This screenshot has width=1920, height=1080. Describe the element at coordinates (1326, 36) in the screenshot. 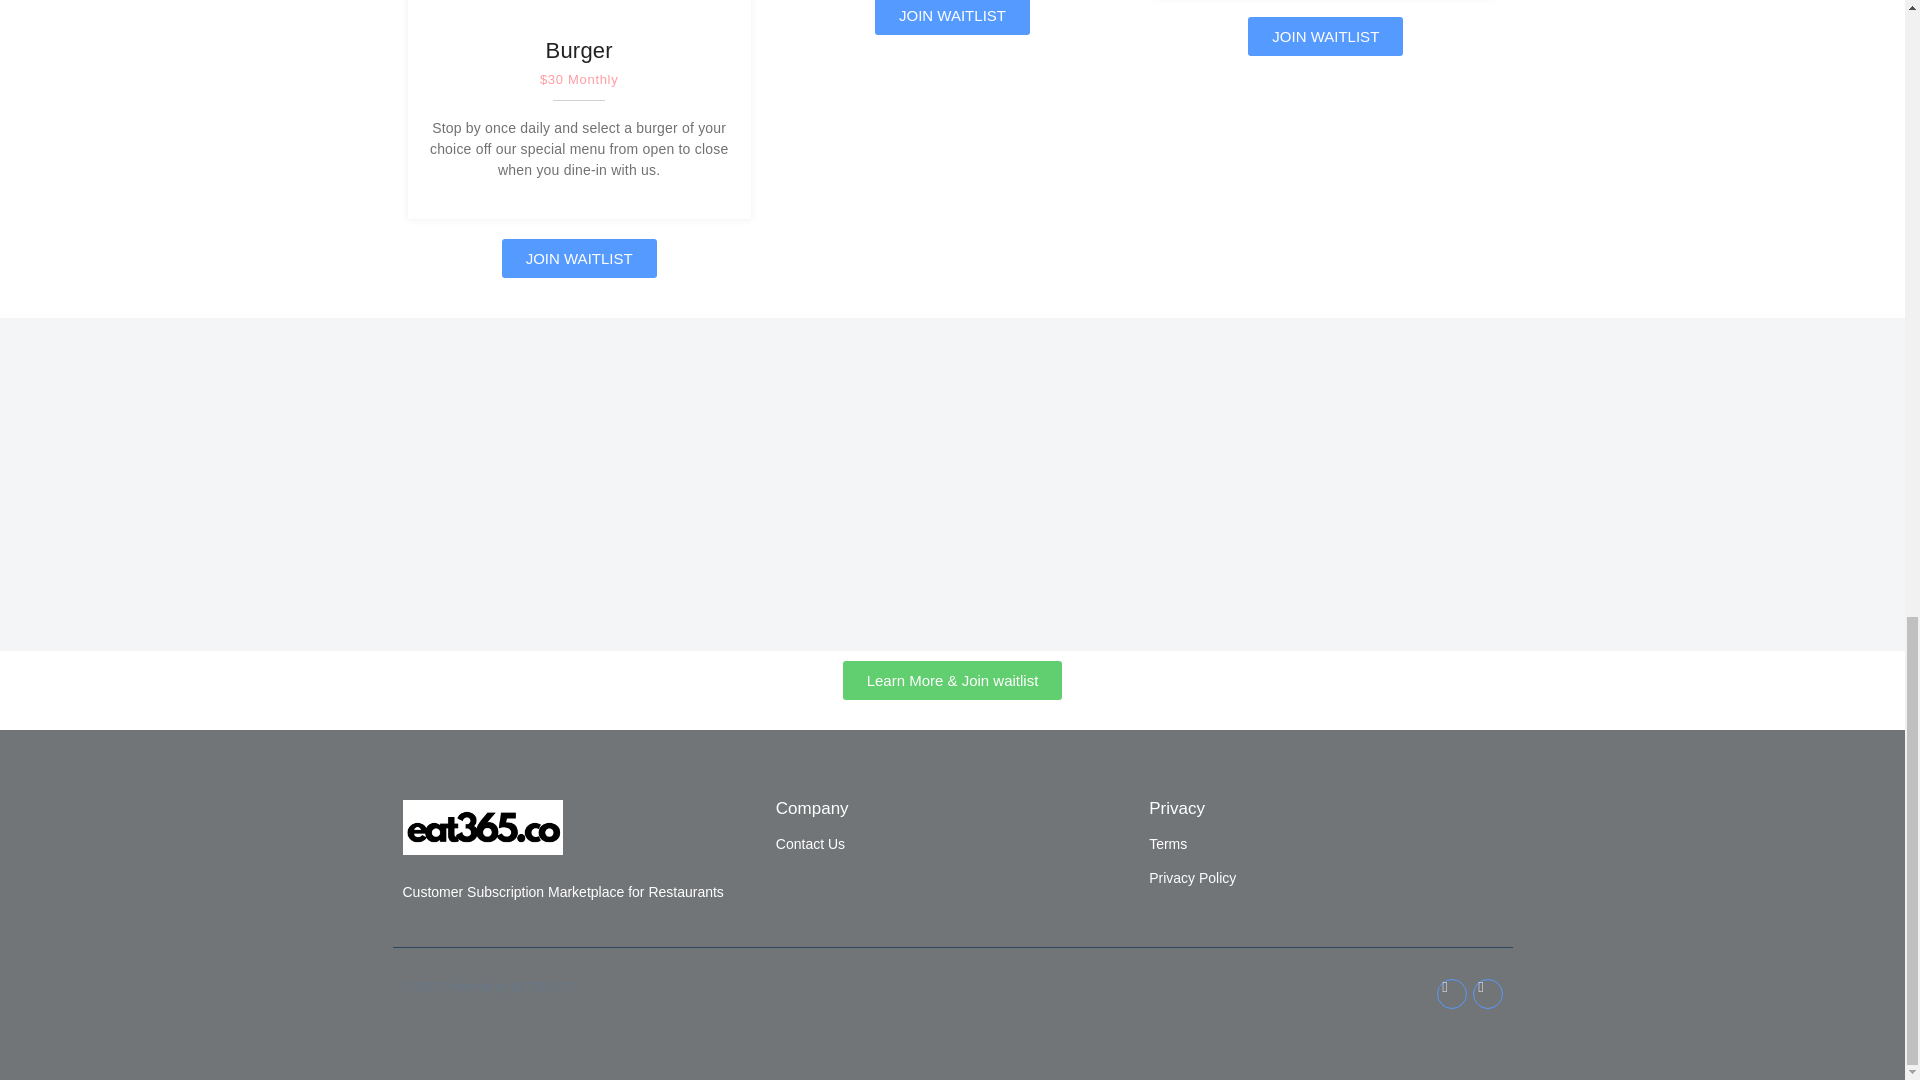

I see `JOIN WAITLIST` at that location.